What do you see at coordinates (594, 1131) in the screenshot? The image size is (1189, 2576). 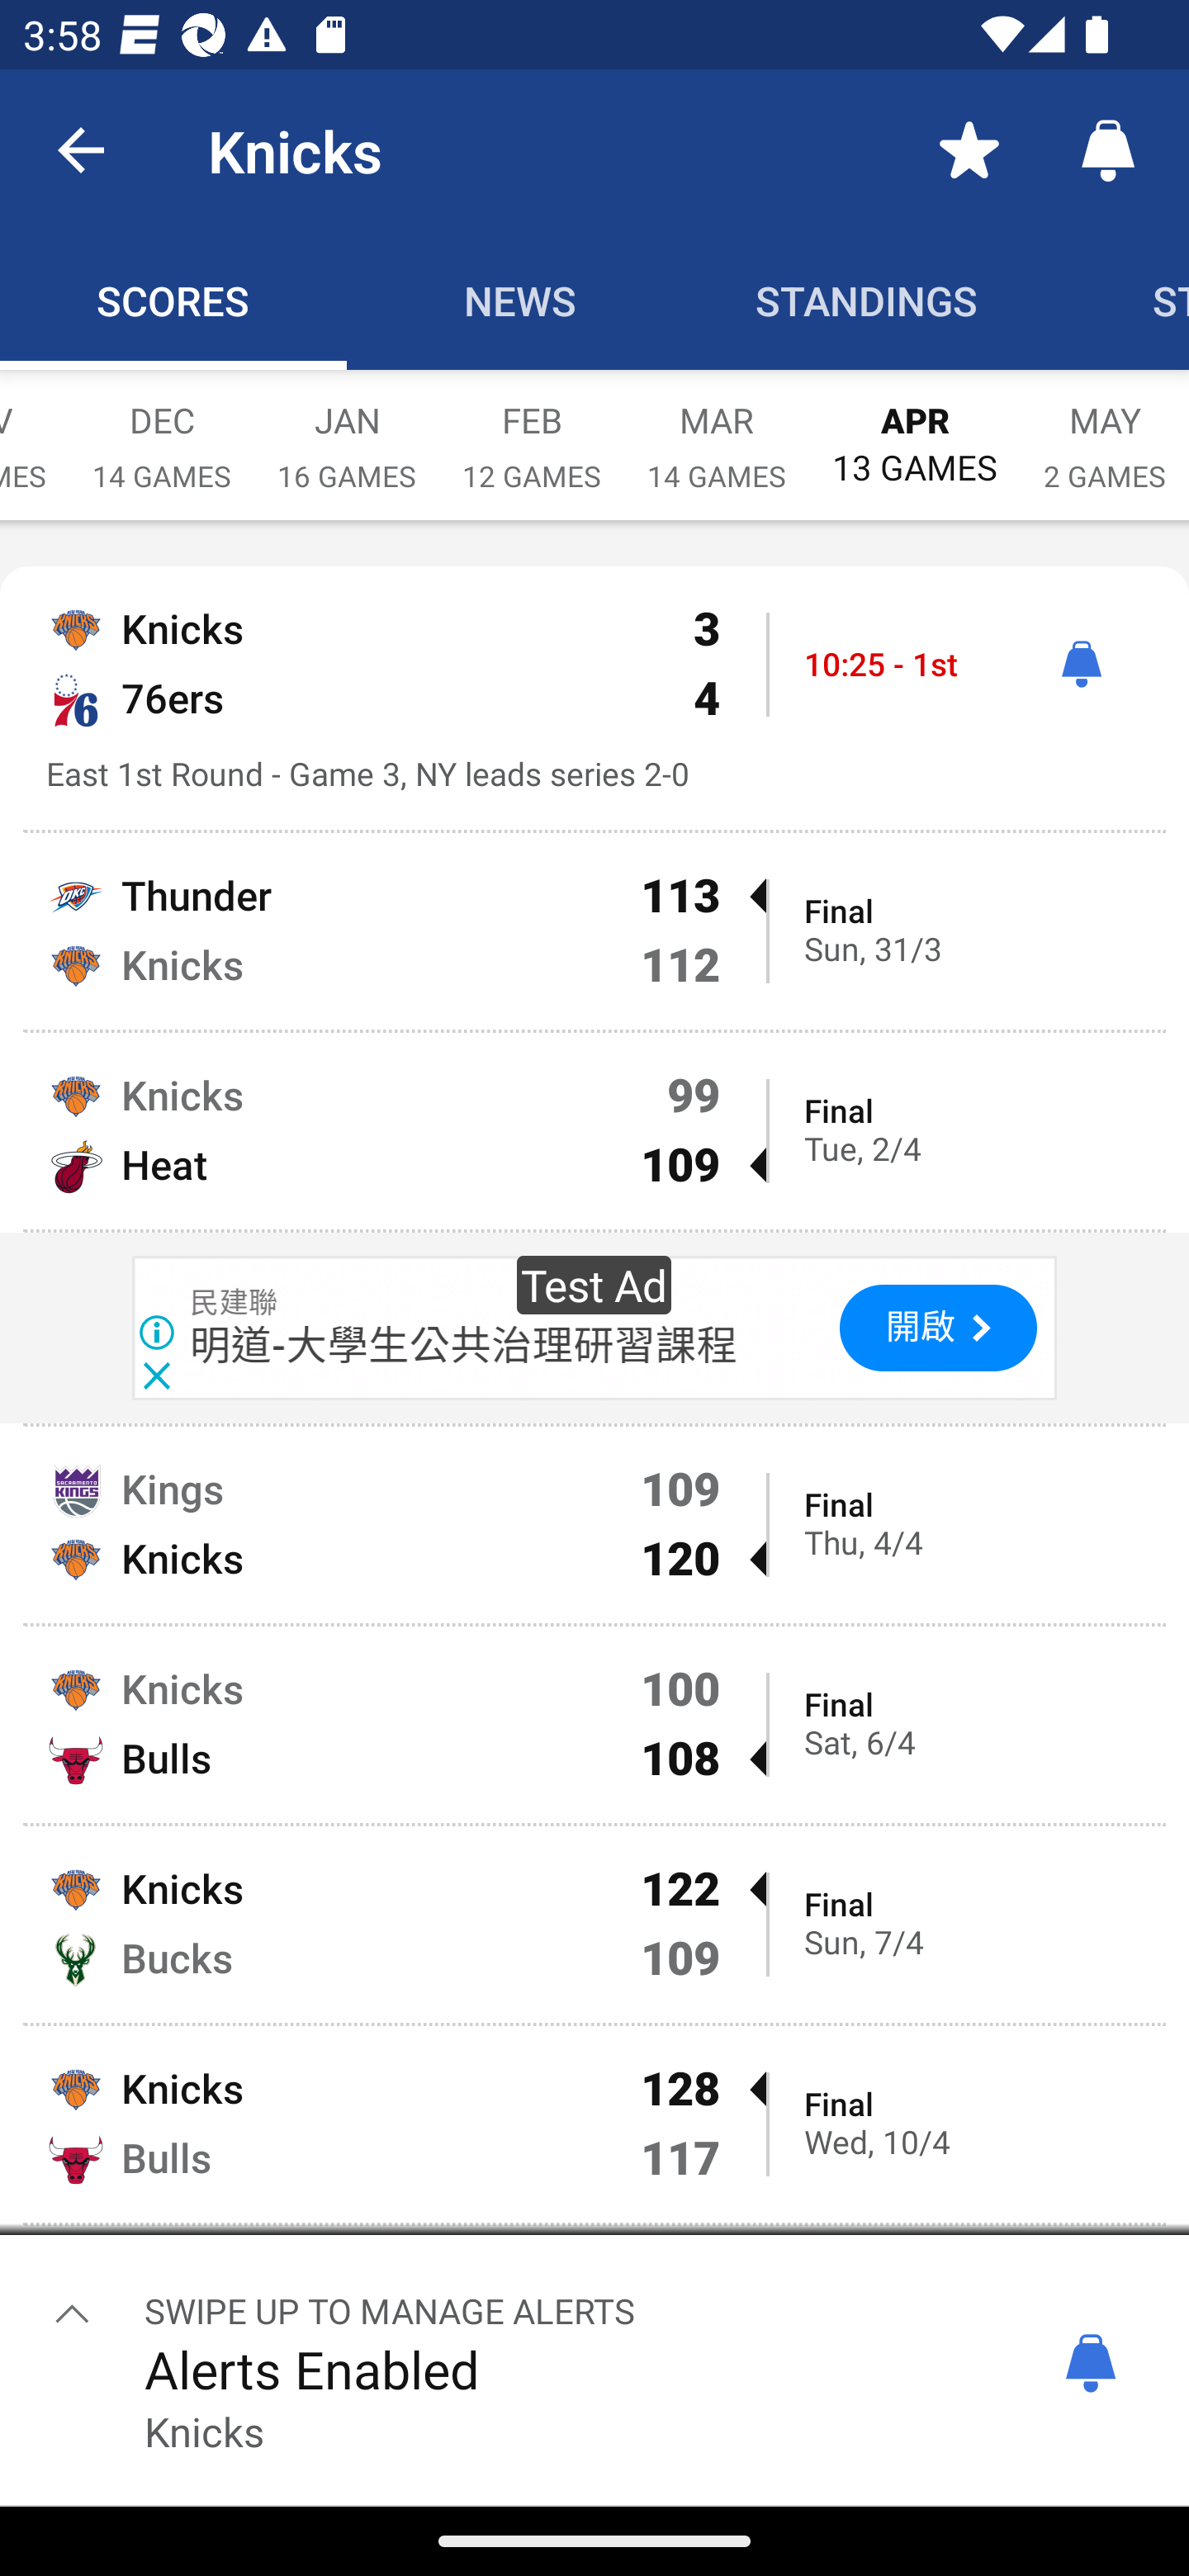 I see `Knicks 99 Heat 109  Final Tue, 2/4` at bounding box center [594, 1131].